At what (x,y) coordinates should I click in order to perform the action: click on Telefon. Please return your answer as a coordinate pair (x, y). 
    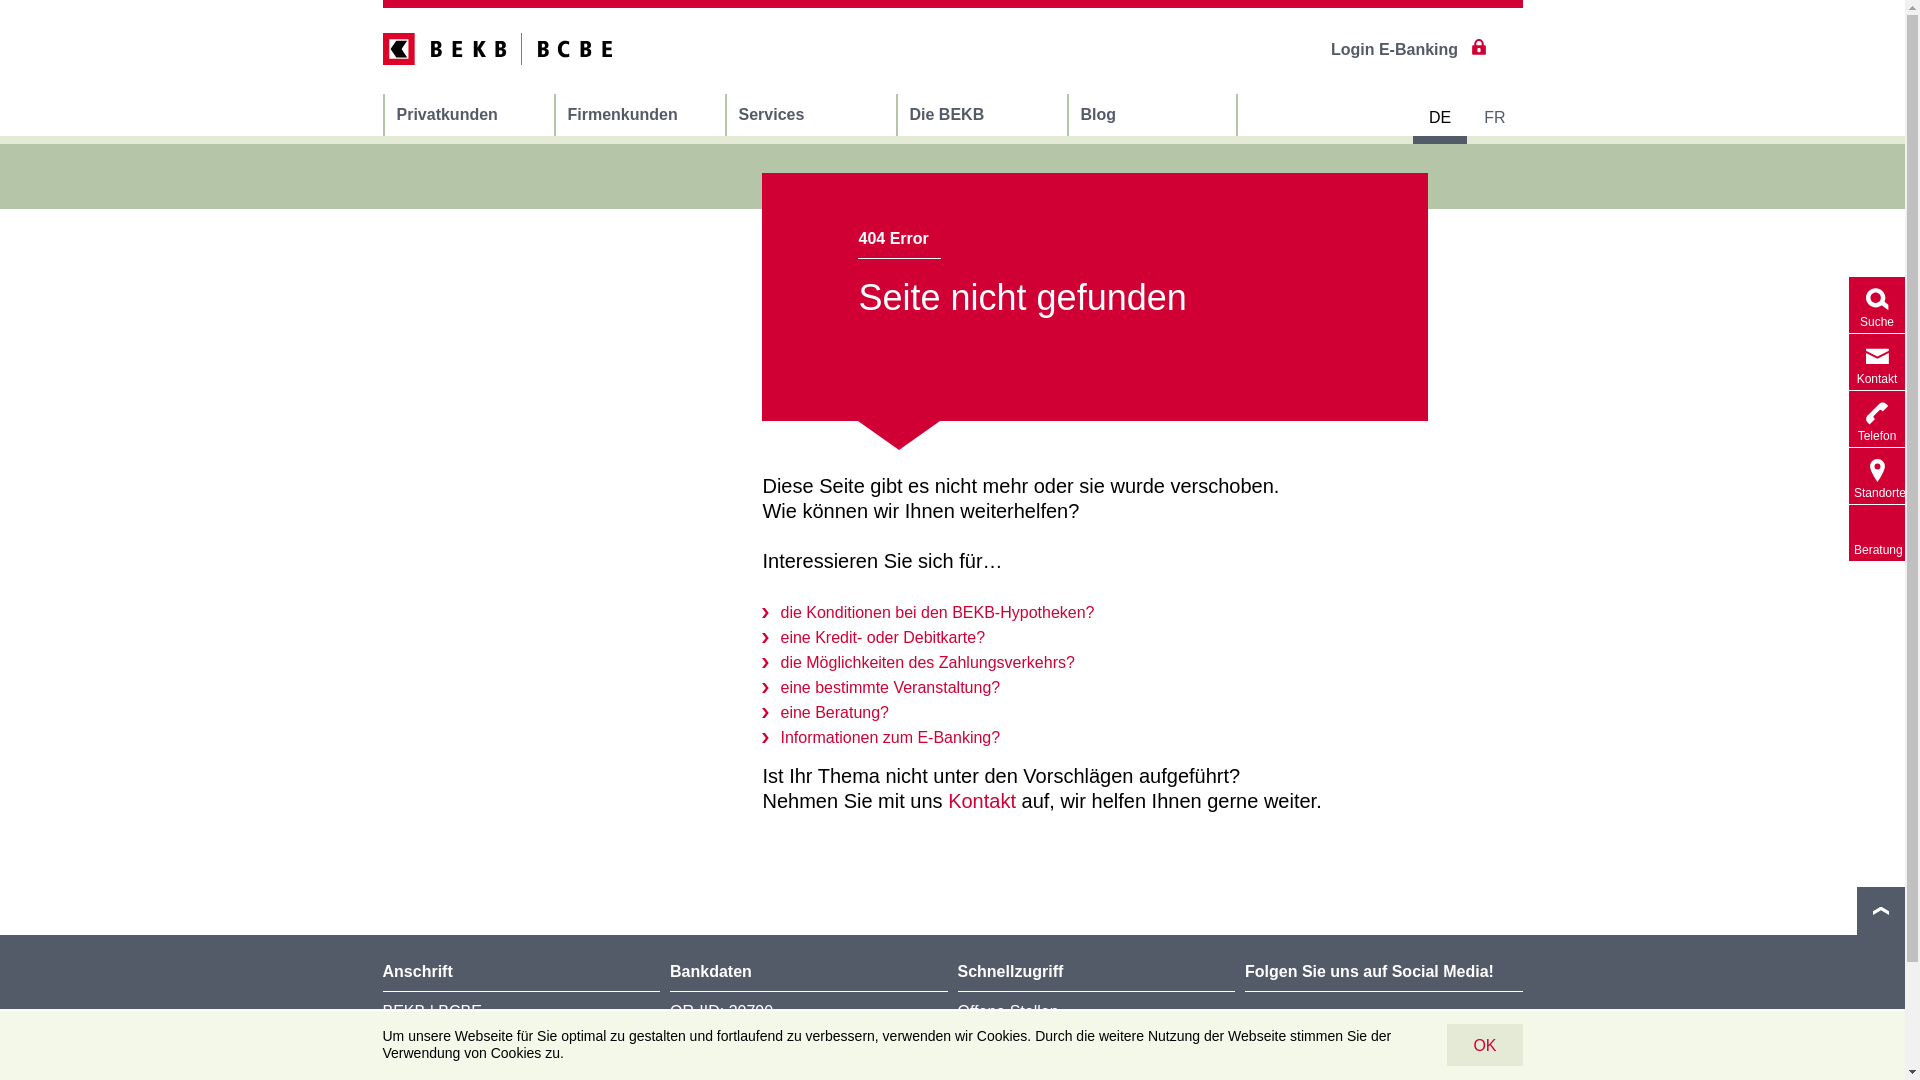
    Looking at the image, I should click on (1877, 418).